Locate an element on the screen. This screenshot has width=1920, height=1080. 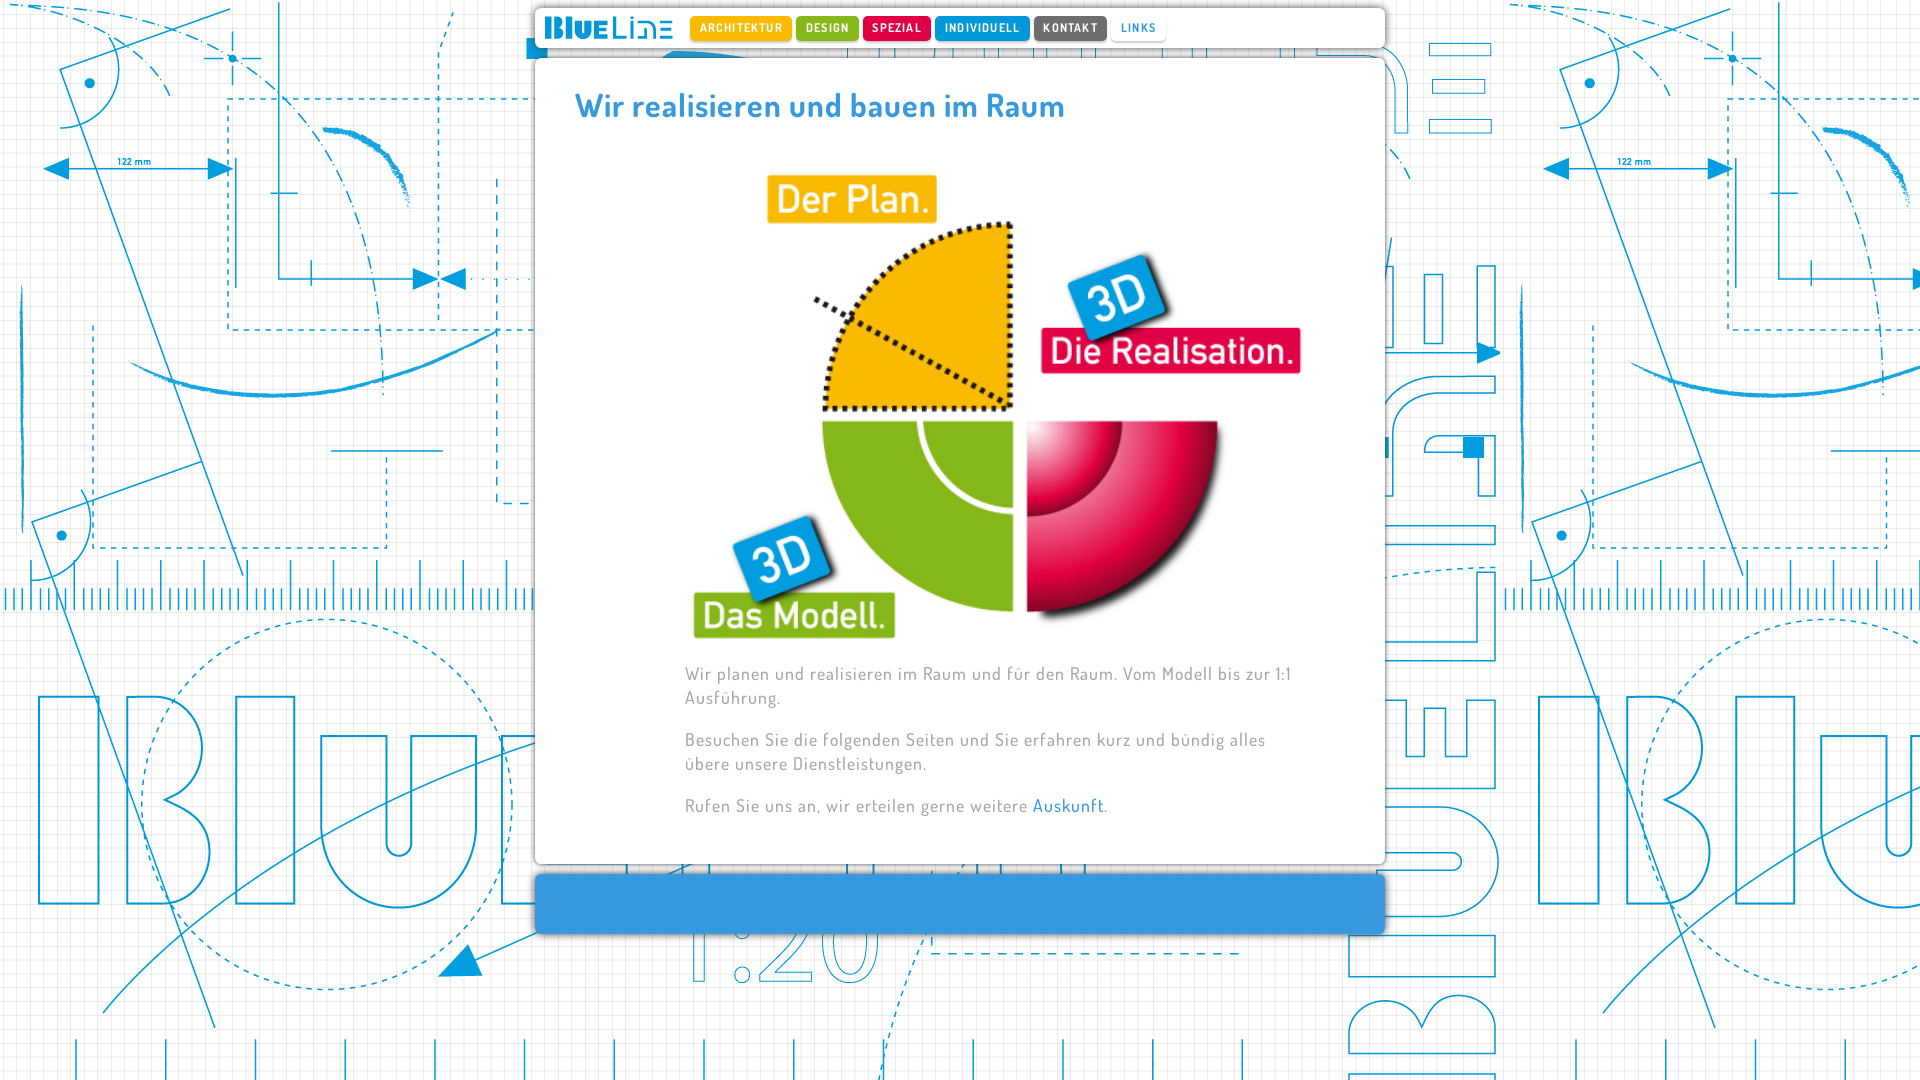
INDIVIDUELL is located at coordinates (982, 28).